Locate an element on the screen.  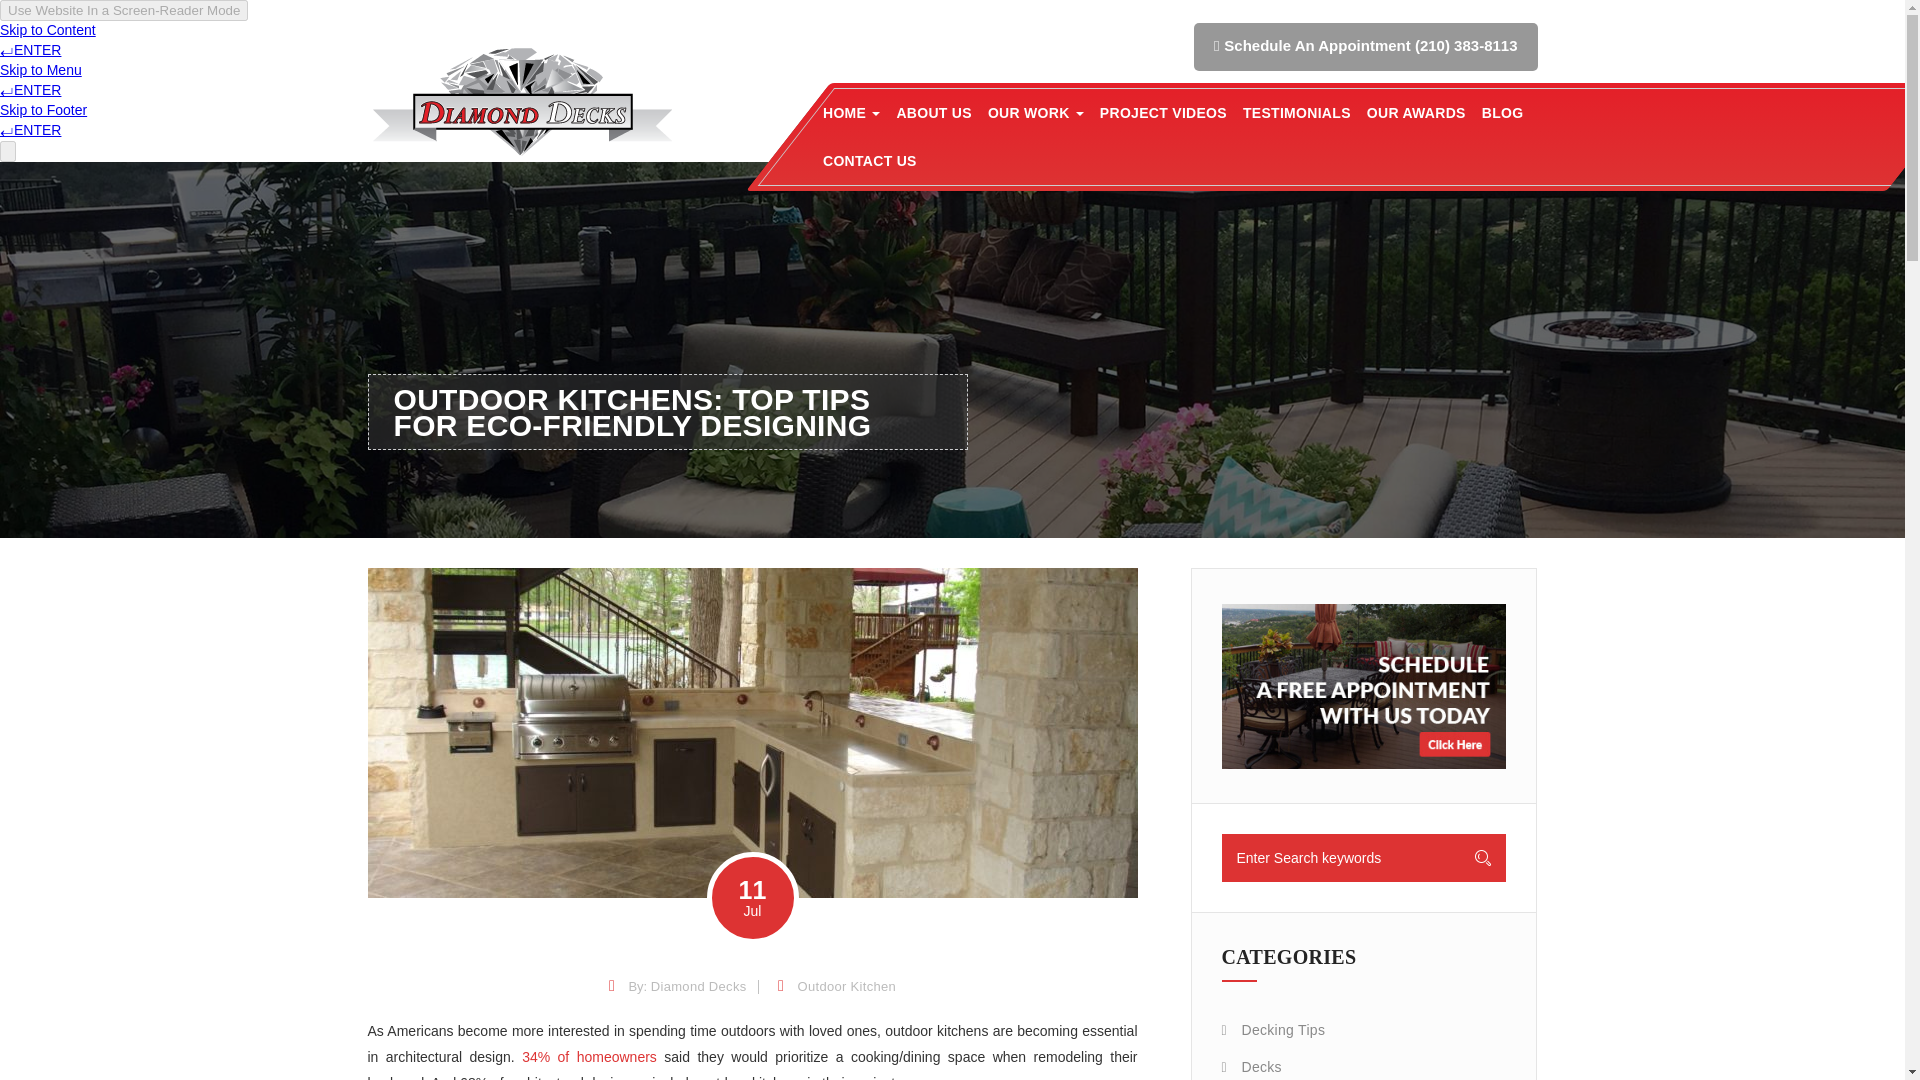
OUTDOOR FIREPLACES is located at coordinates (1112, 158).